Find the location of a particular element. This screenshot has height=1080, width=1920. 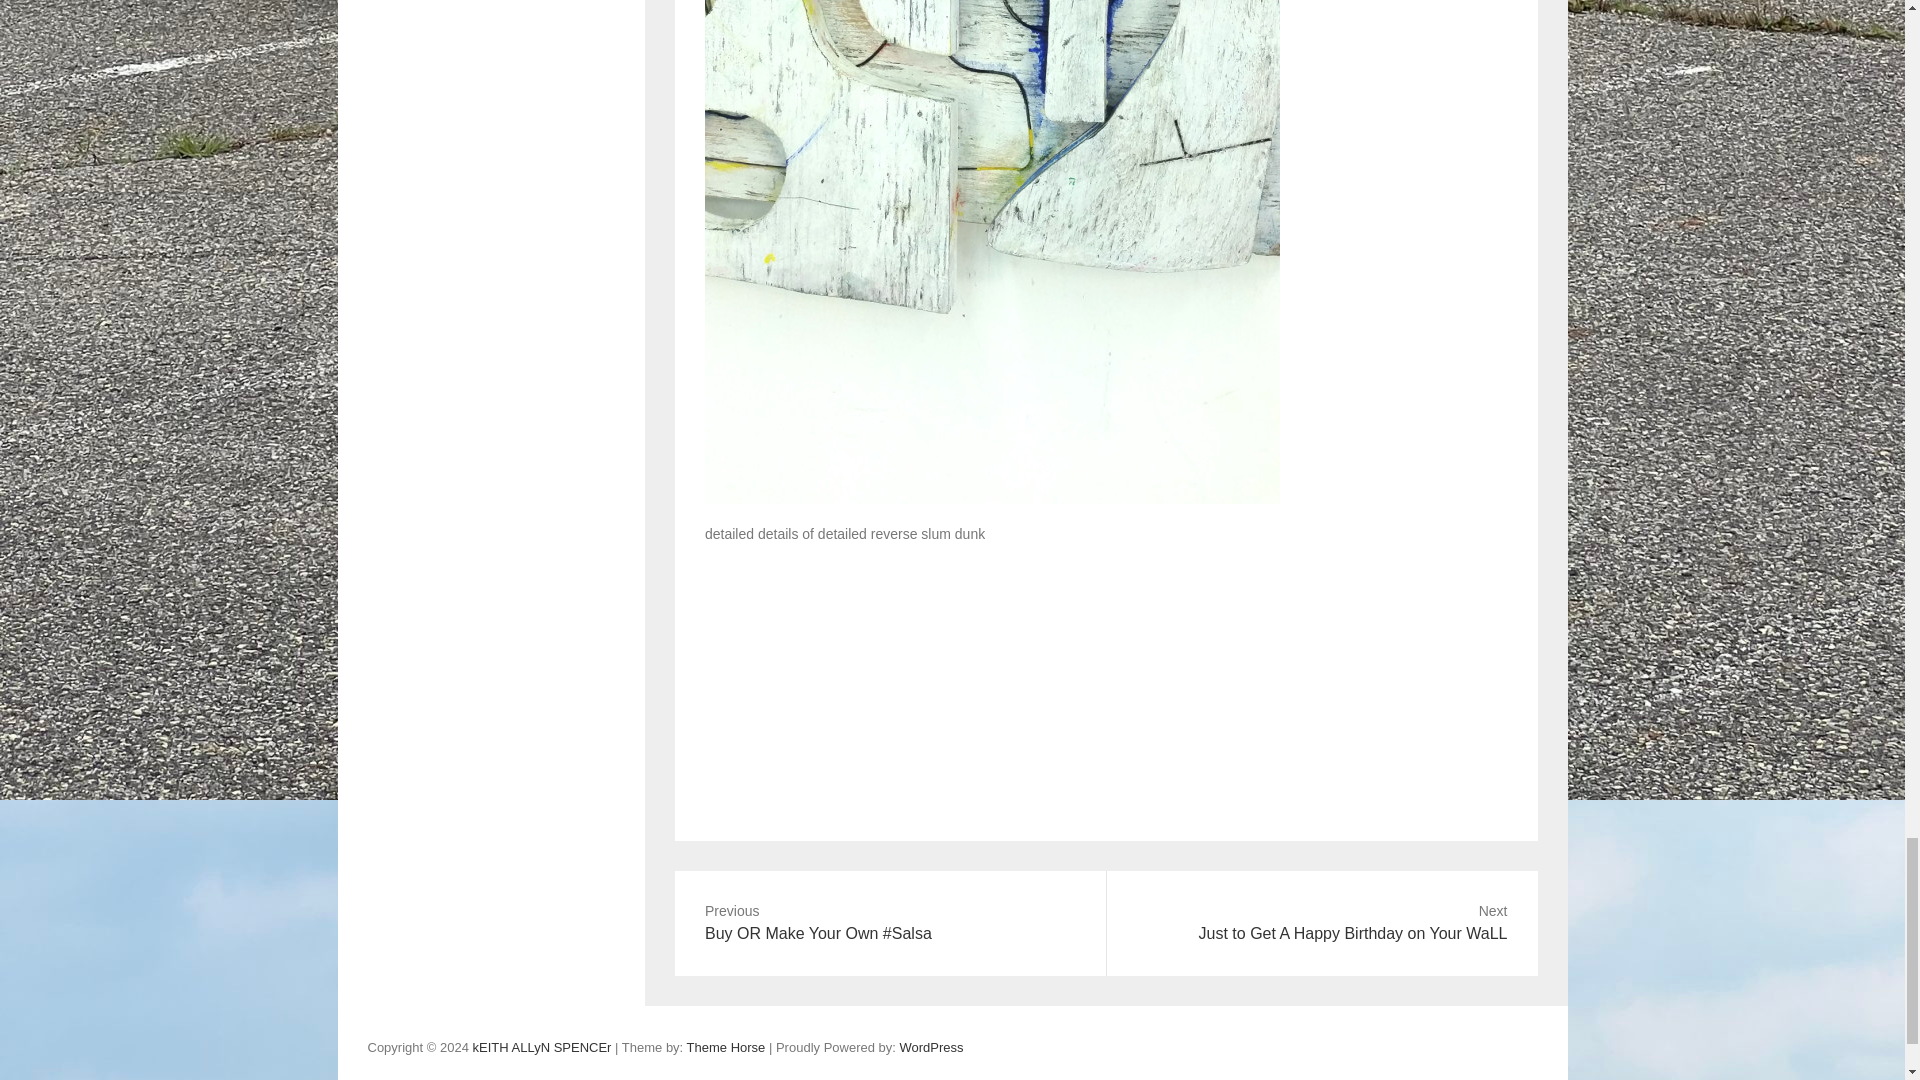

WordPress is located at coordinates (726, 1048).